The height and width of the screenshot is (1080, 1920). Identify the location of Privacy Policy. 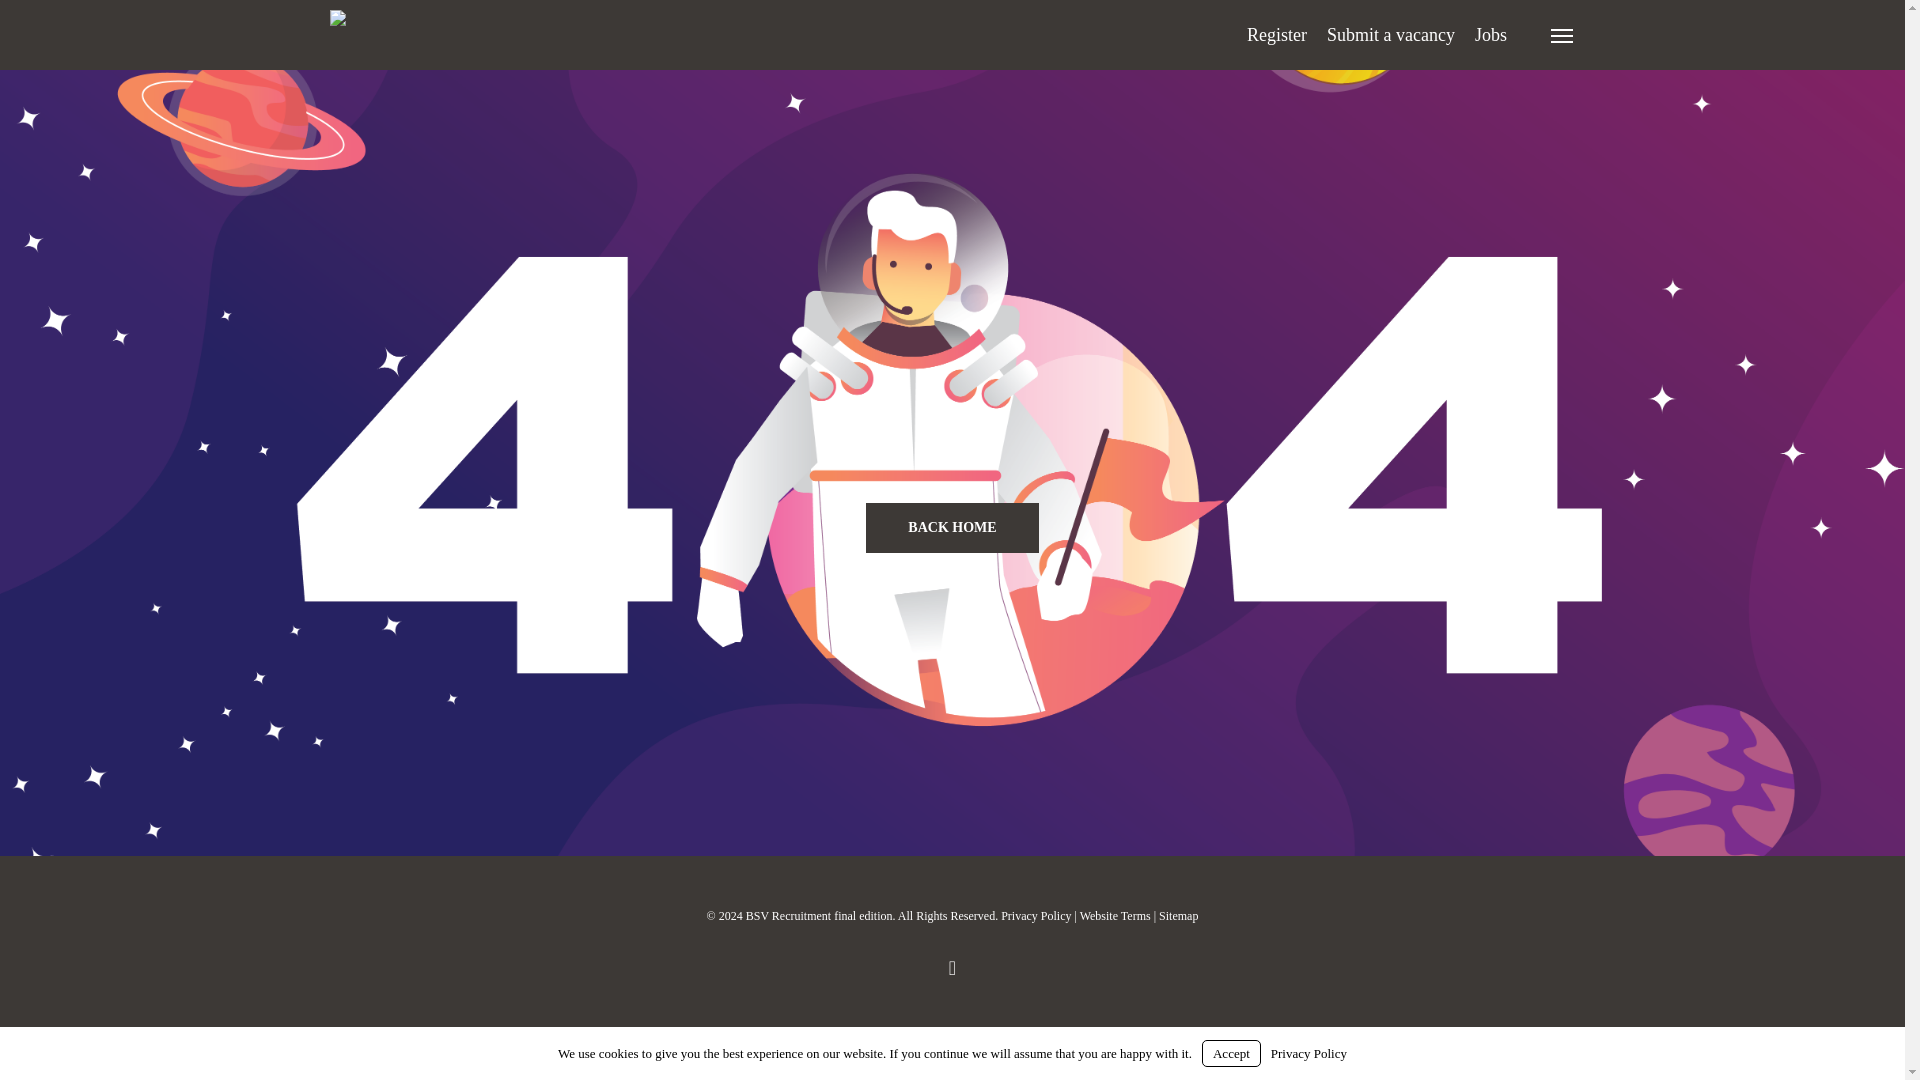
(1036, 916).